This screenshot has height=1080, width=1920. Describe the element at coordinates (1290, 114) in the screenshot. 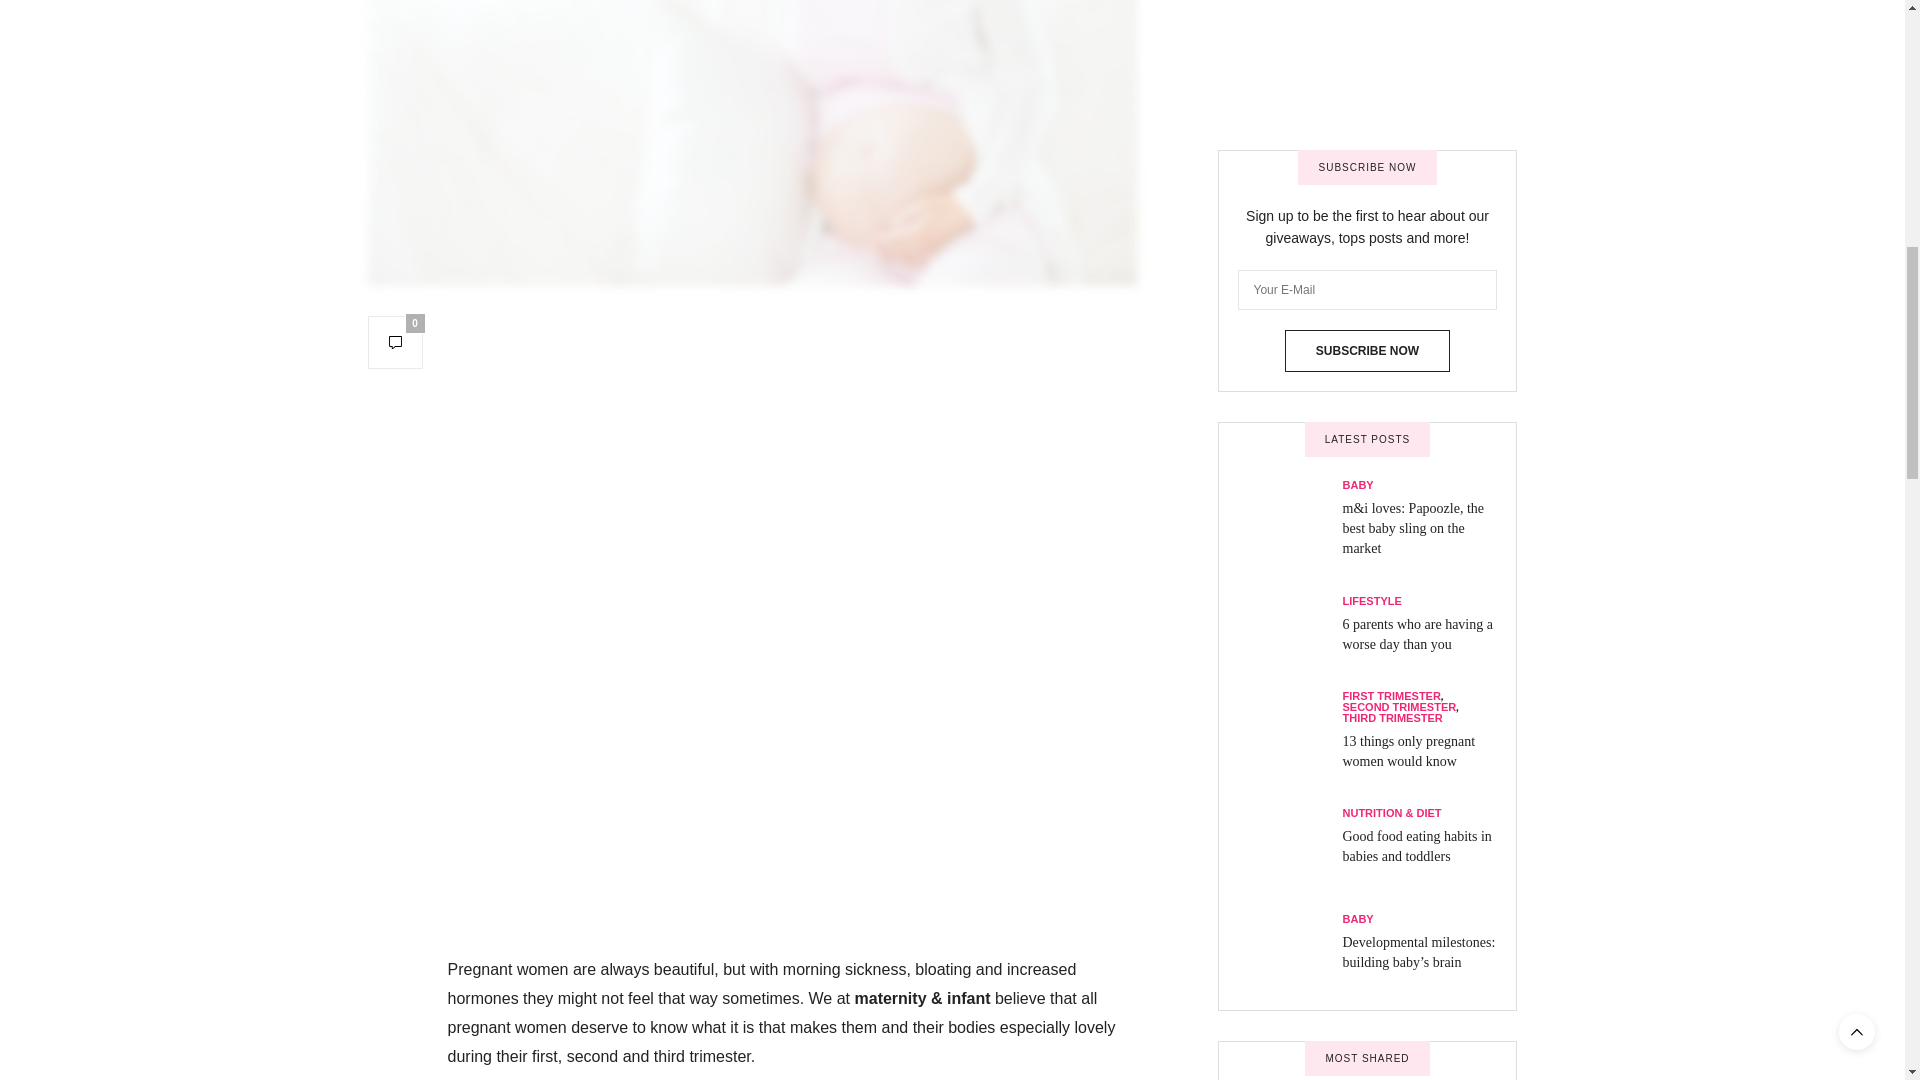

I see `13 things only pregnant women would know` at that location.